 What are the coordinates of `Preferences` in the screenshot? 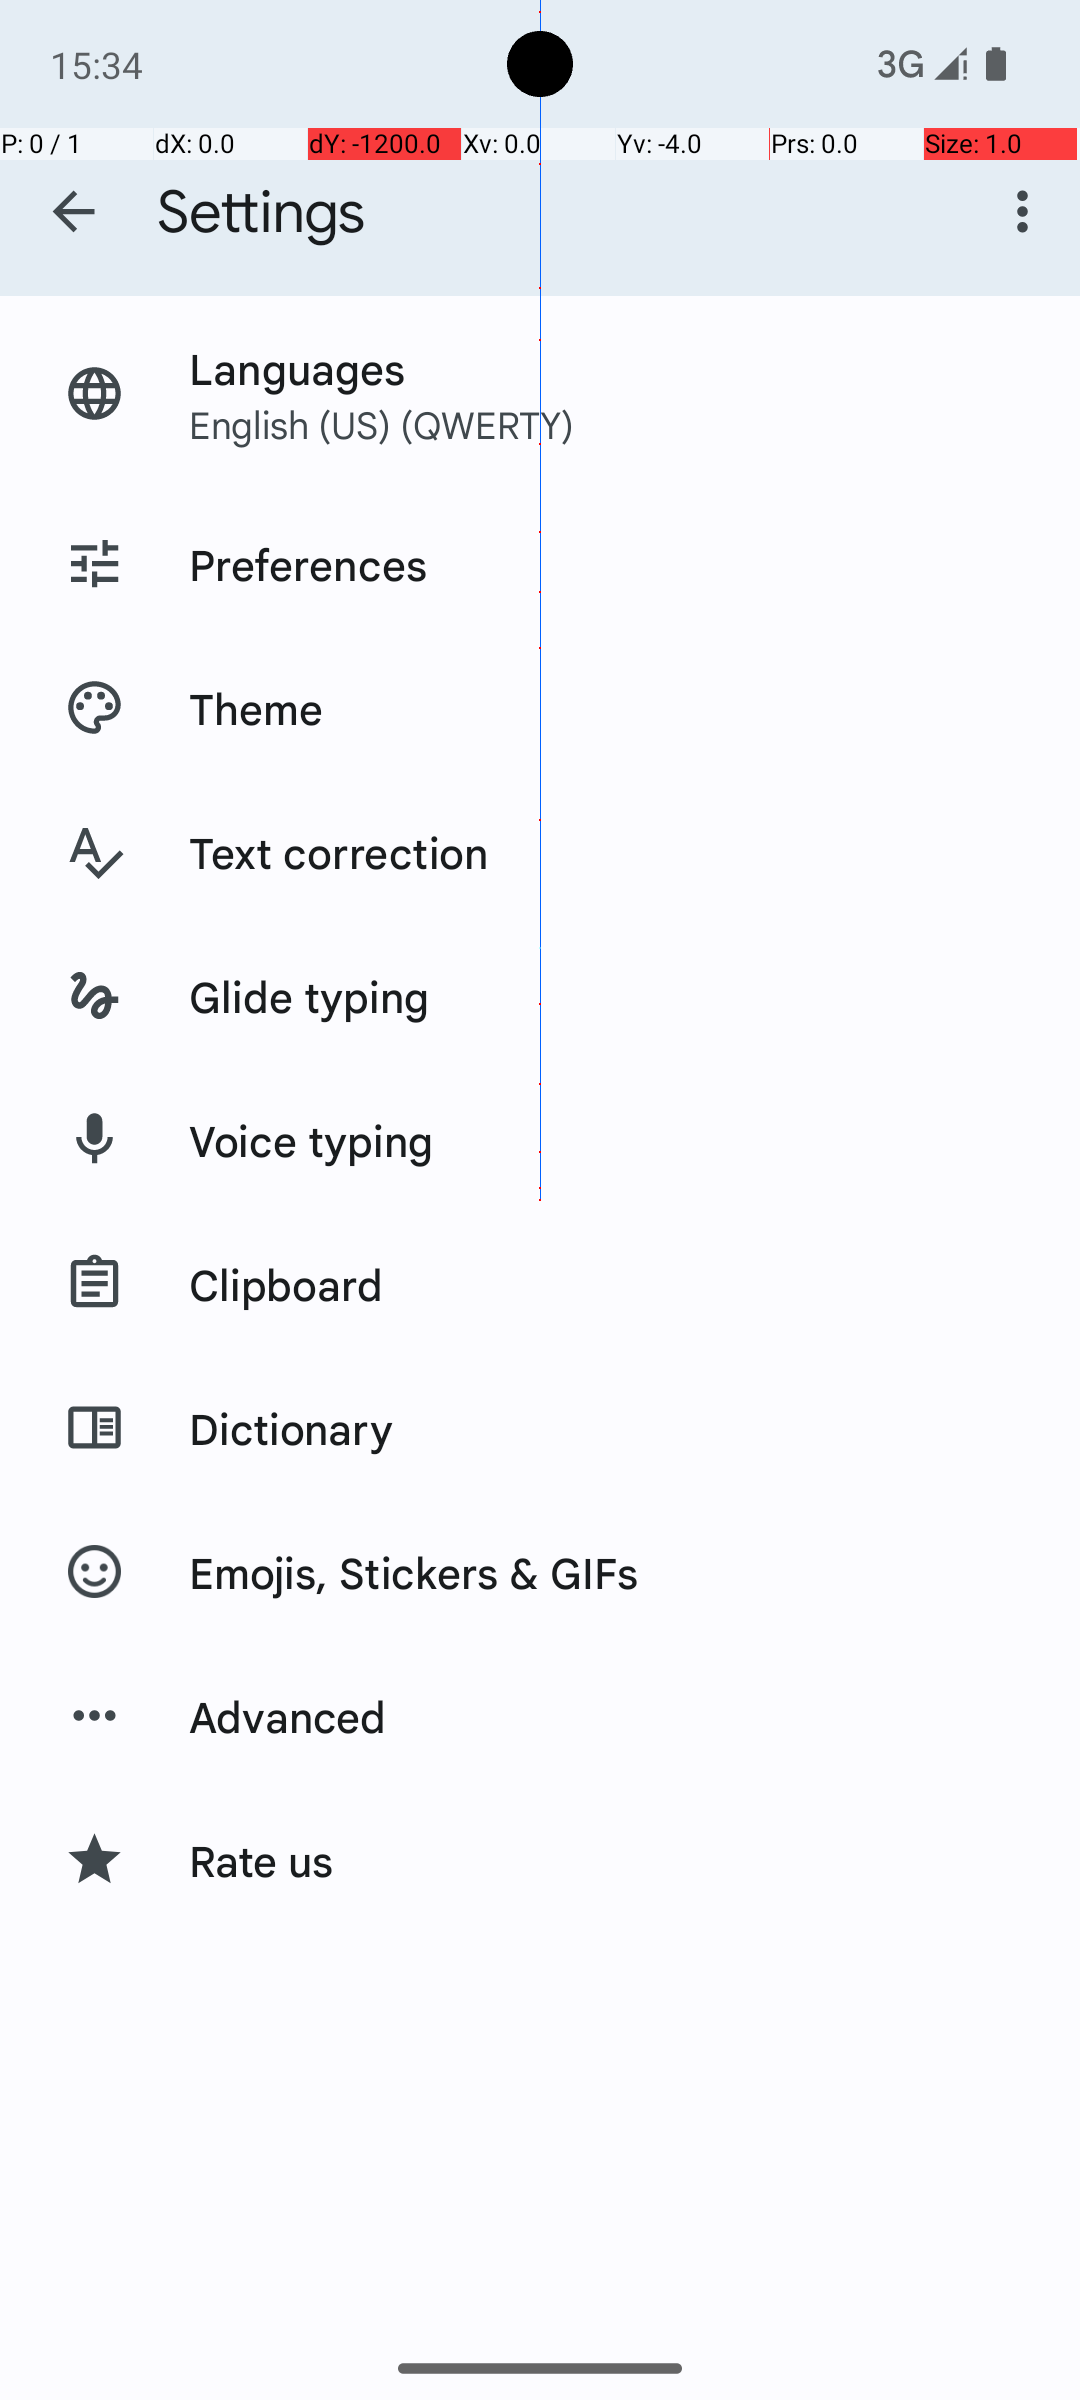 It's located at (308, 564).